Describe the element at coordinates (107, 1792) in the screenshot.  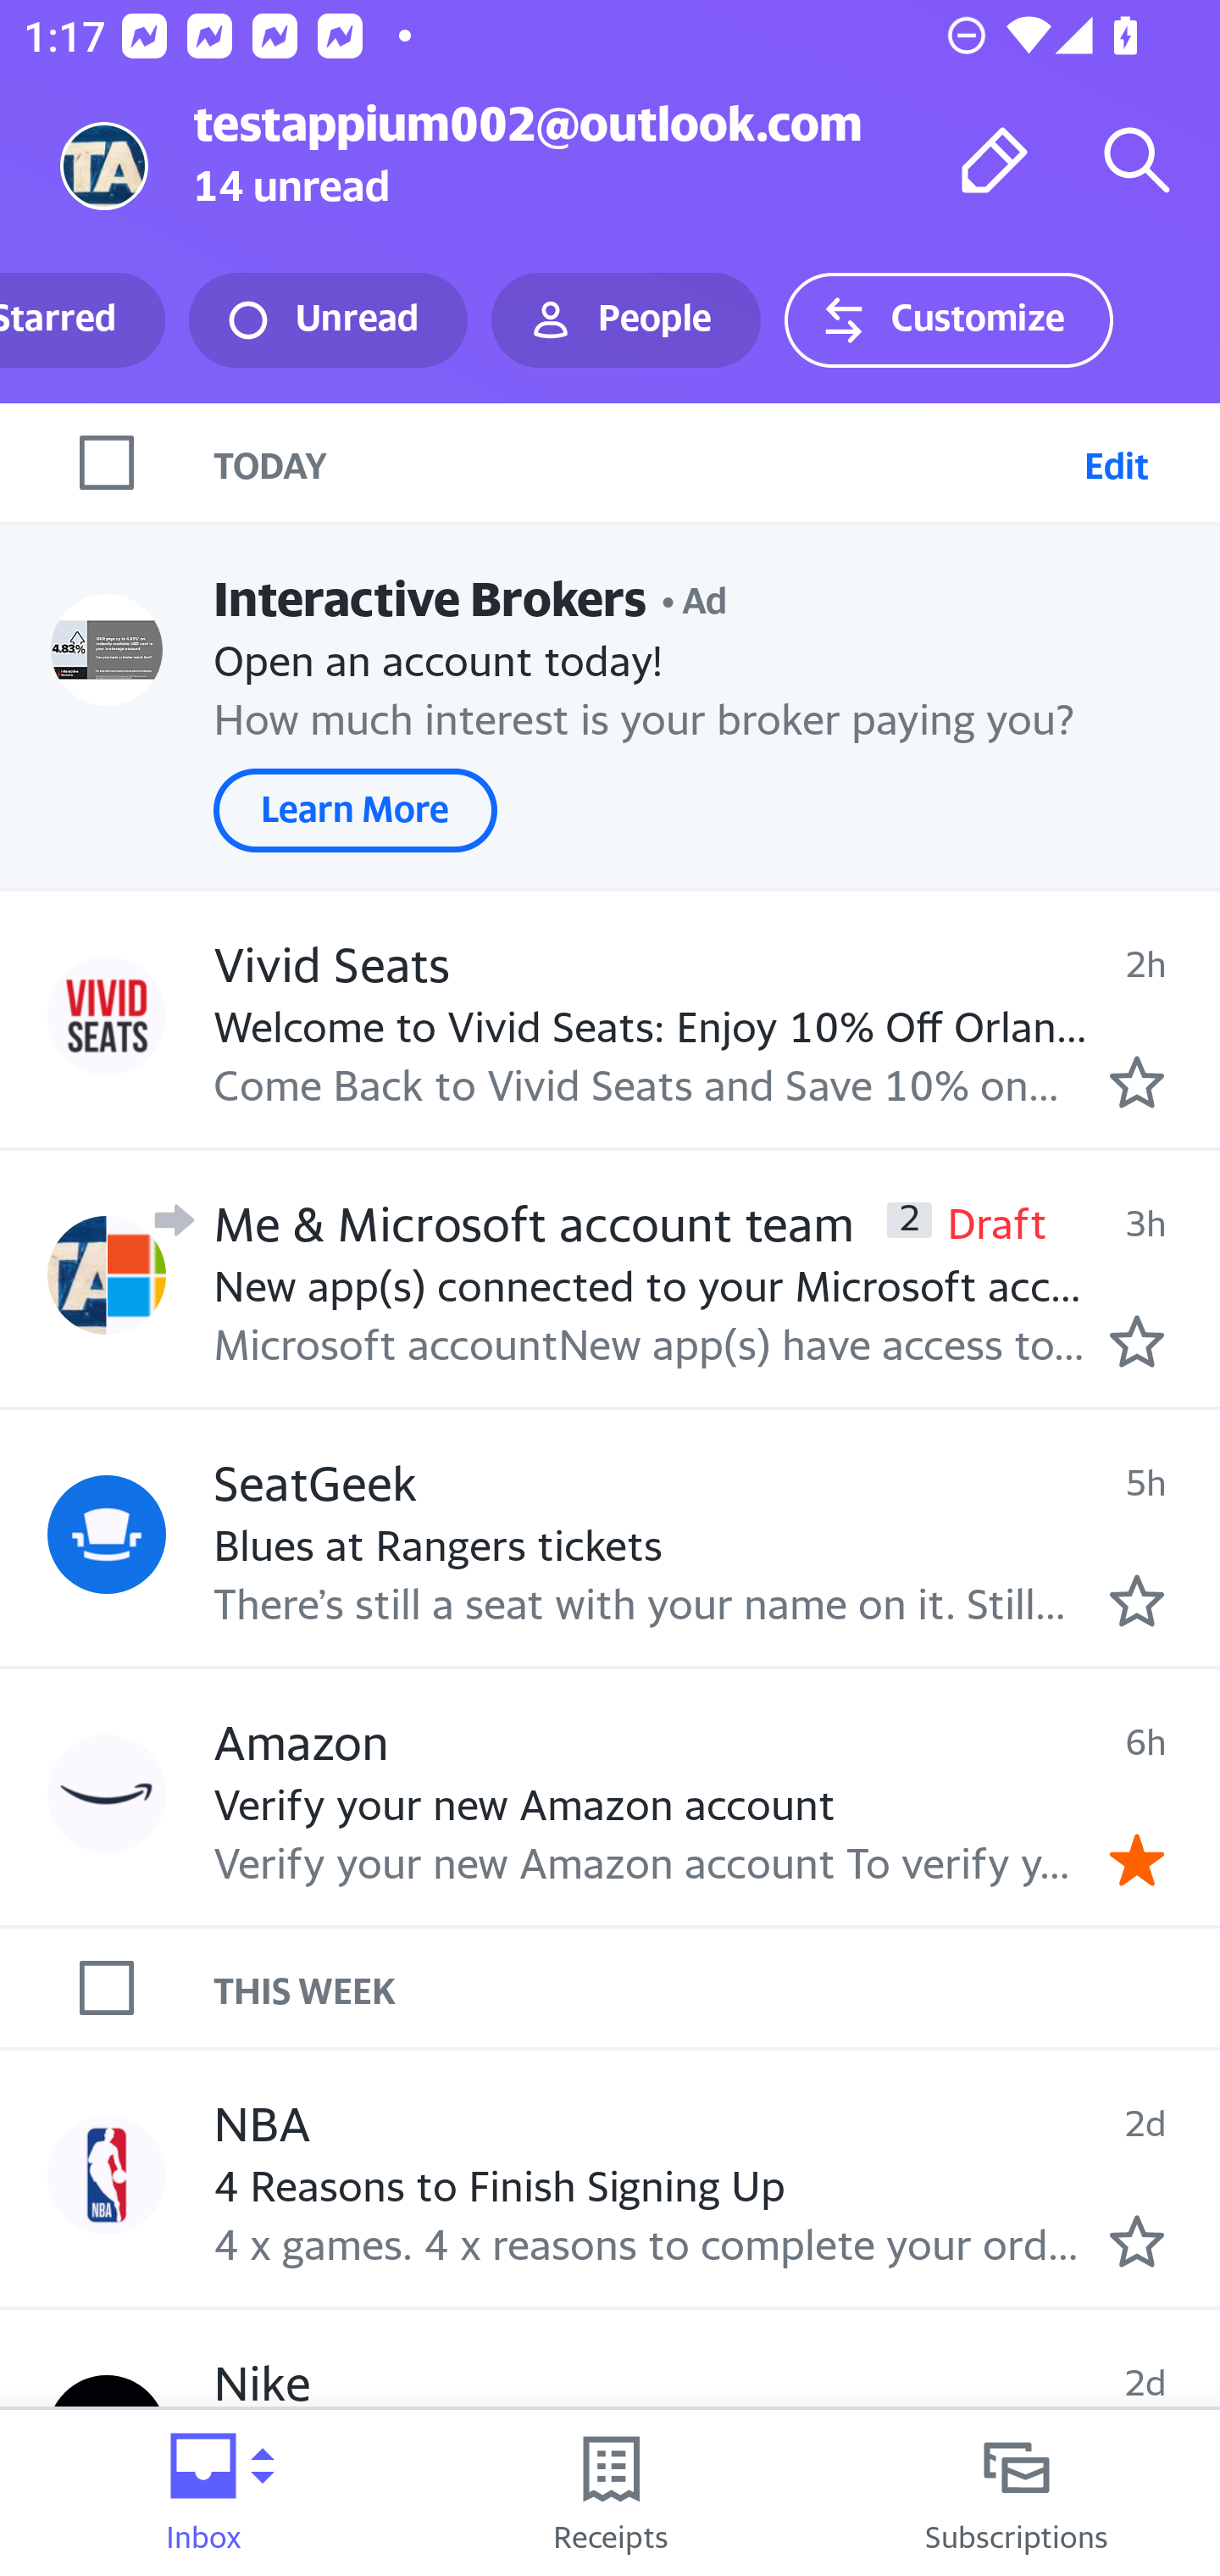
I see `Profile
Amazon` at that location.